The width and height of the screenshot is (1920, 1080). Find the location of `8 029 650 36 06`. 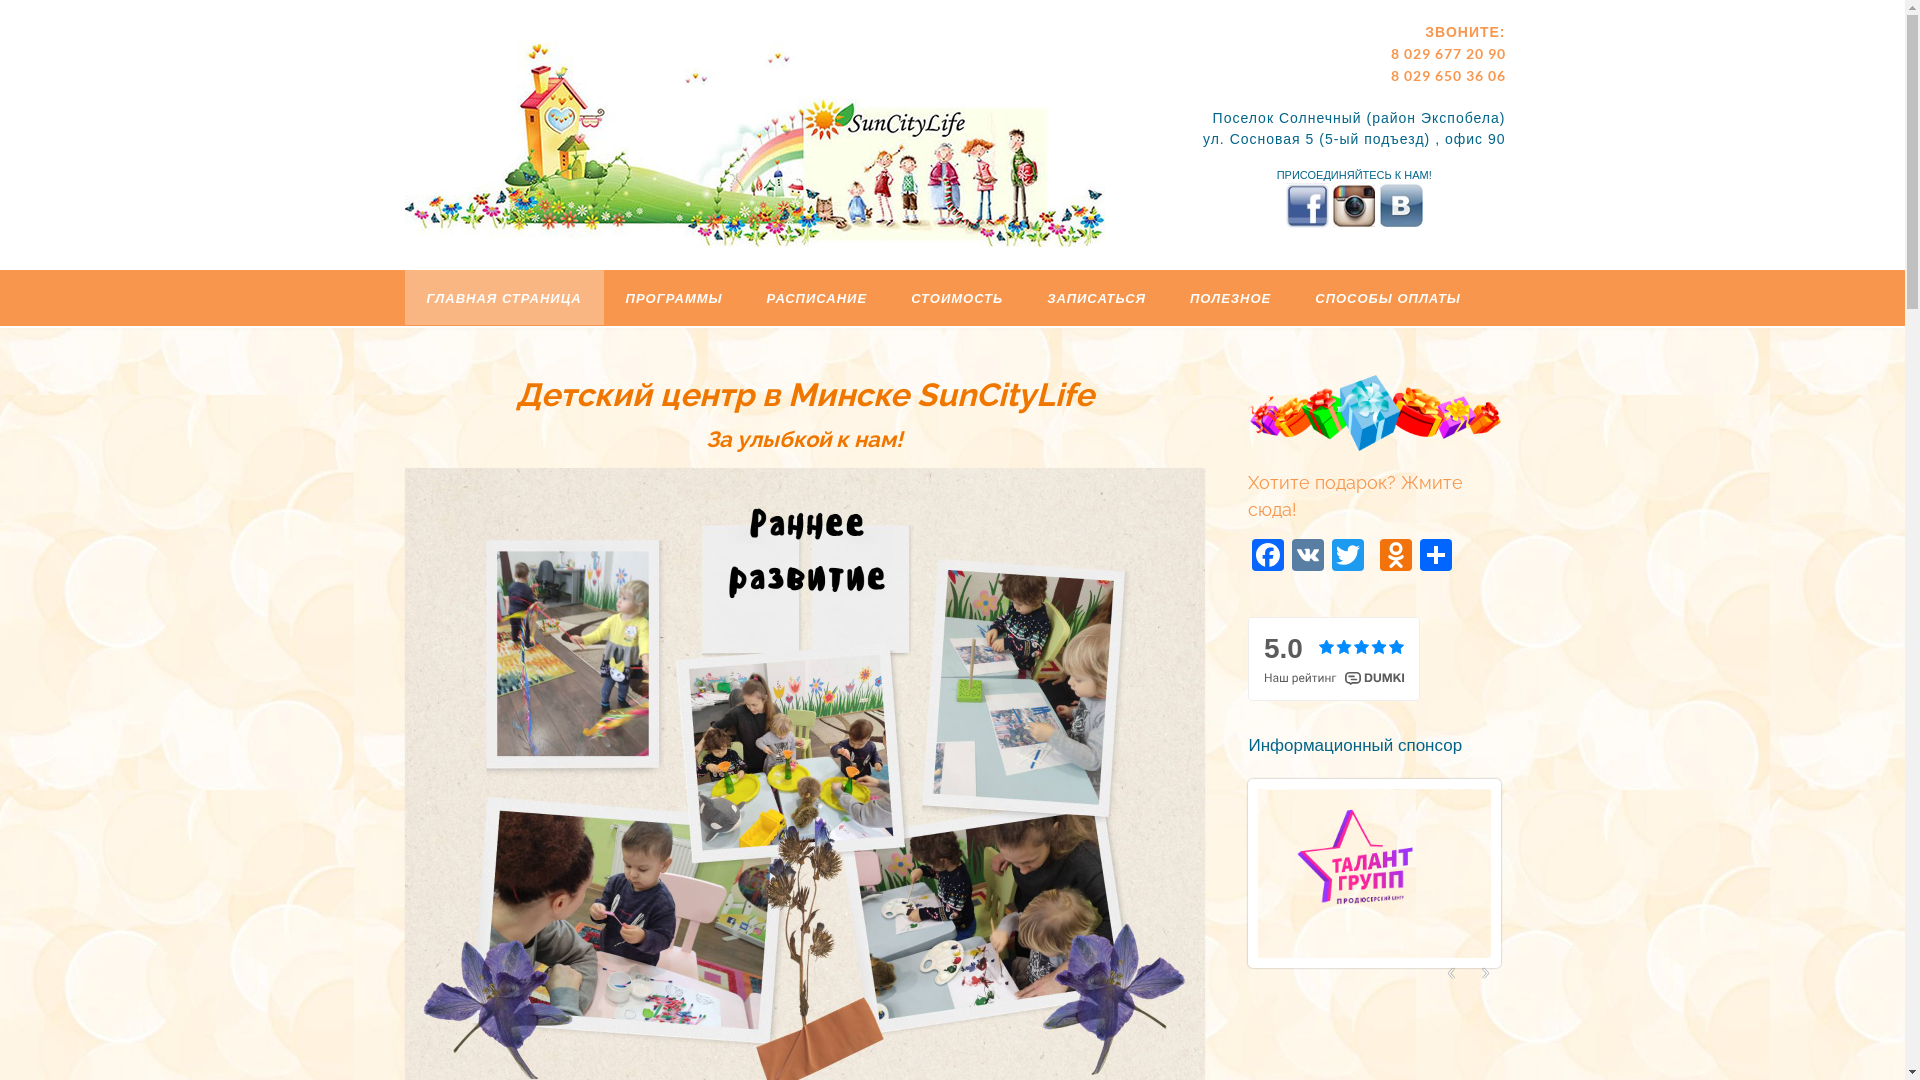

8 029 650 36 06 is located at coordinates (1448, 76).